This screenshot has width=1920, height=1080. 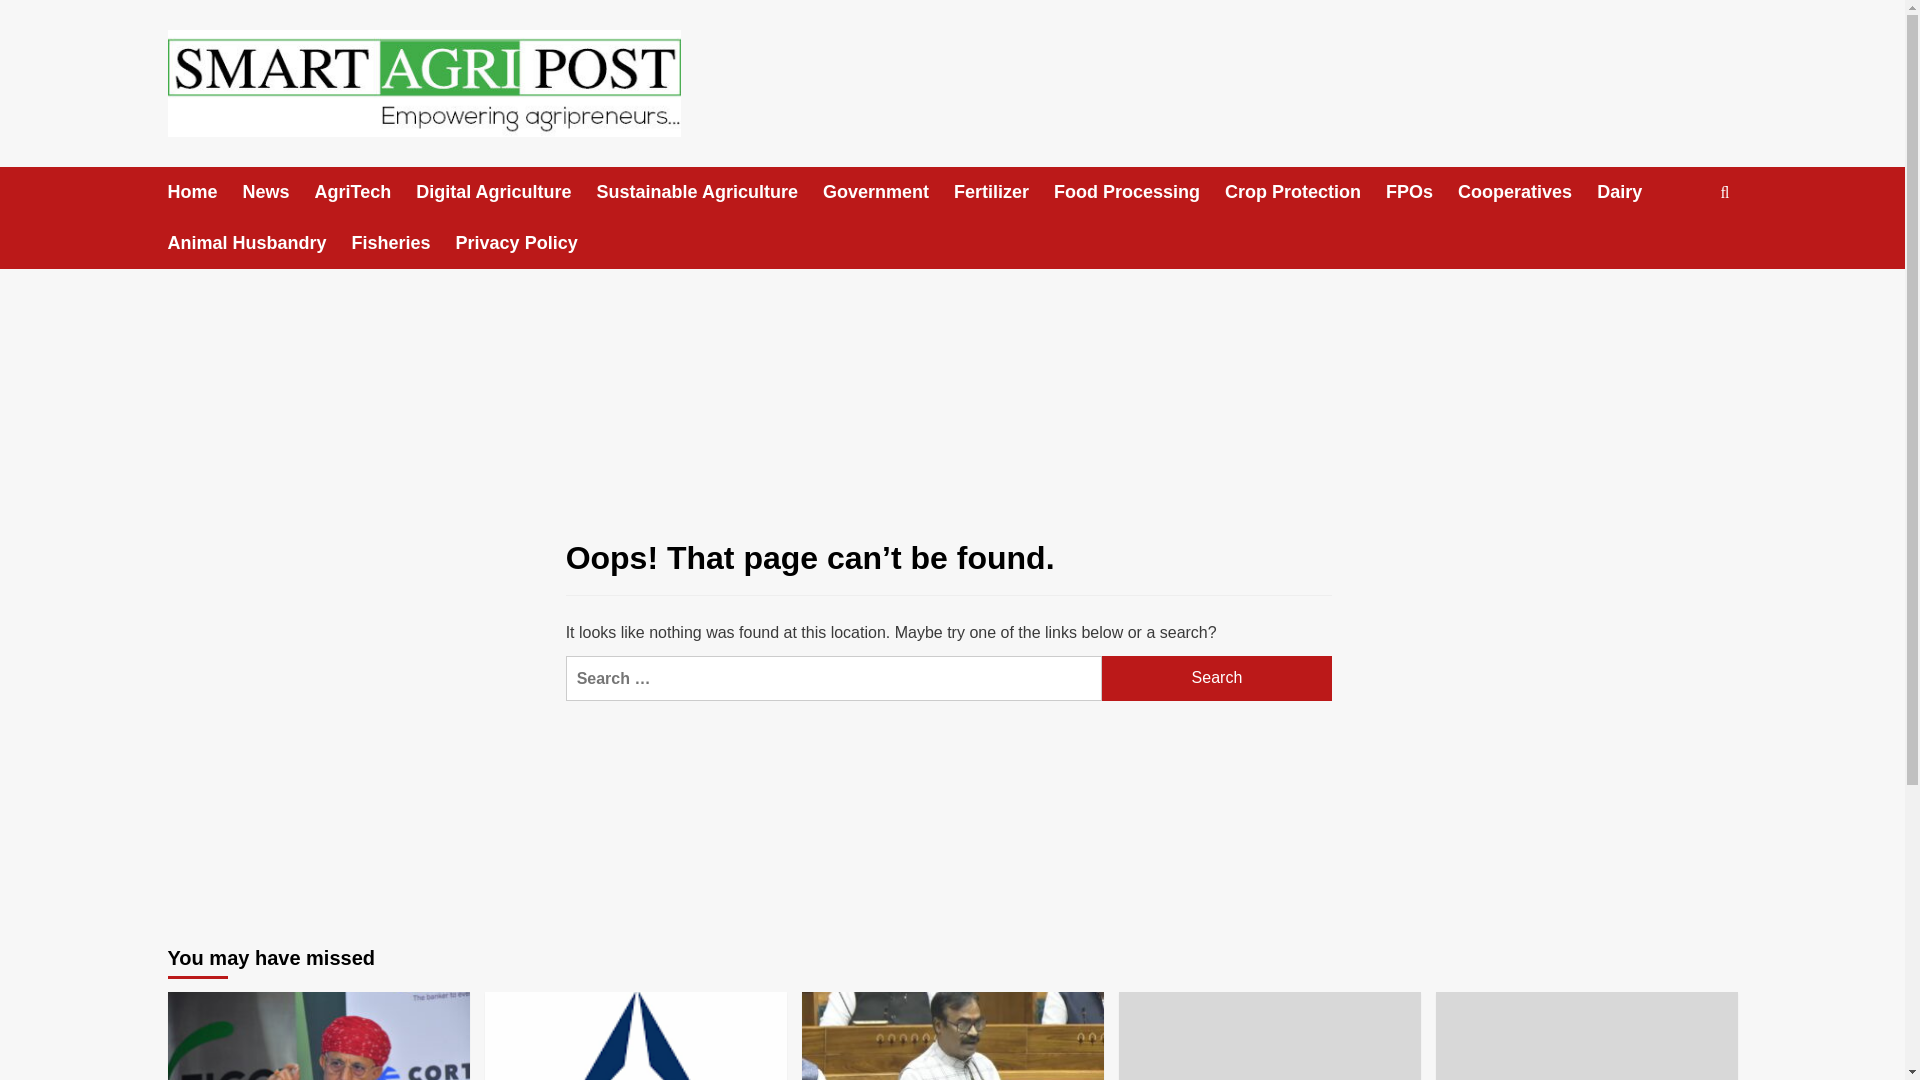 What do you see at coordinates (278, 192) in the screenshot?
I see `News` at bounding box center [278, 192].